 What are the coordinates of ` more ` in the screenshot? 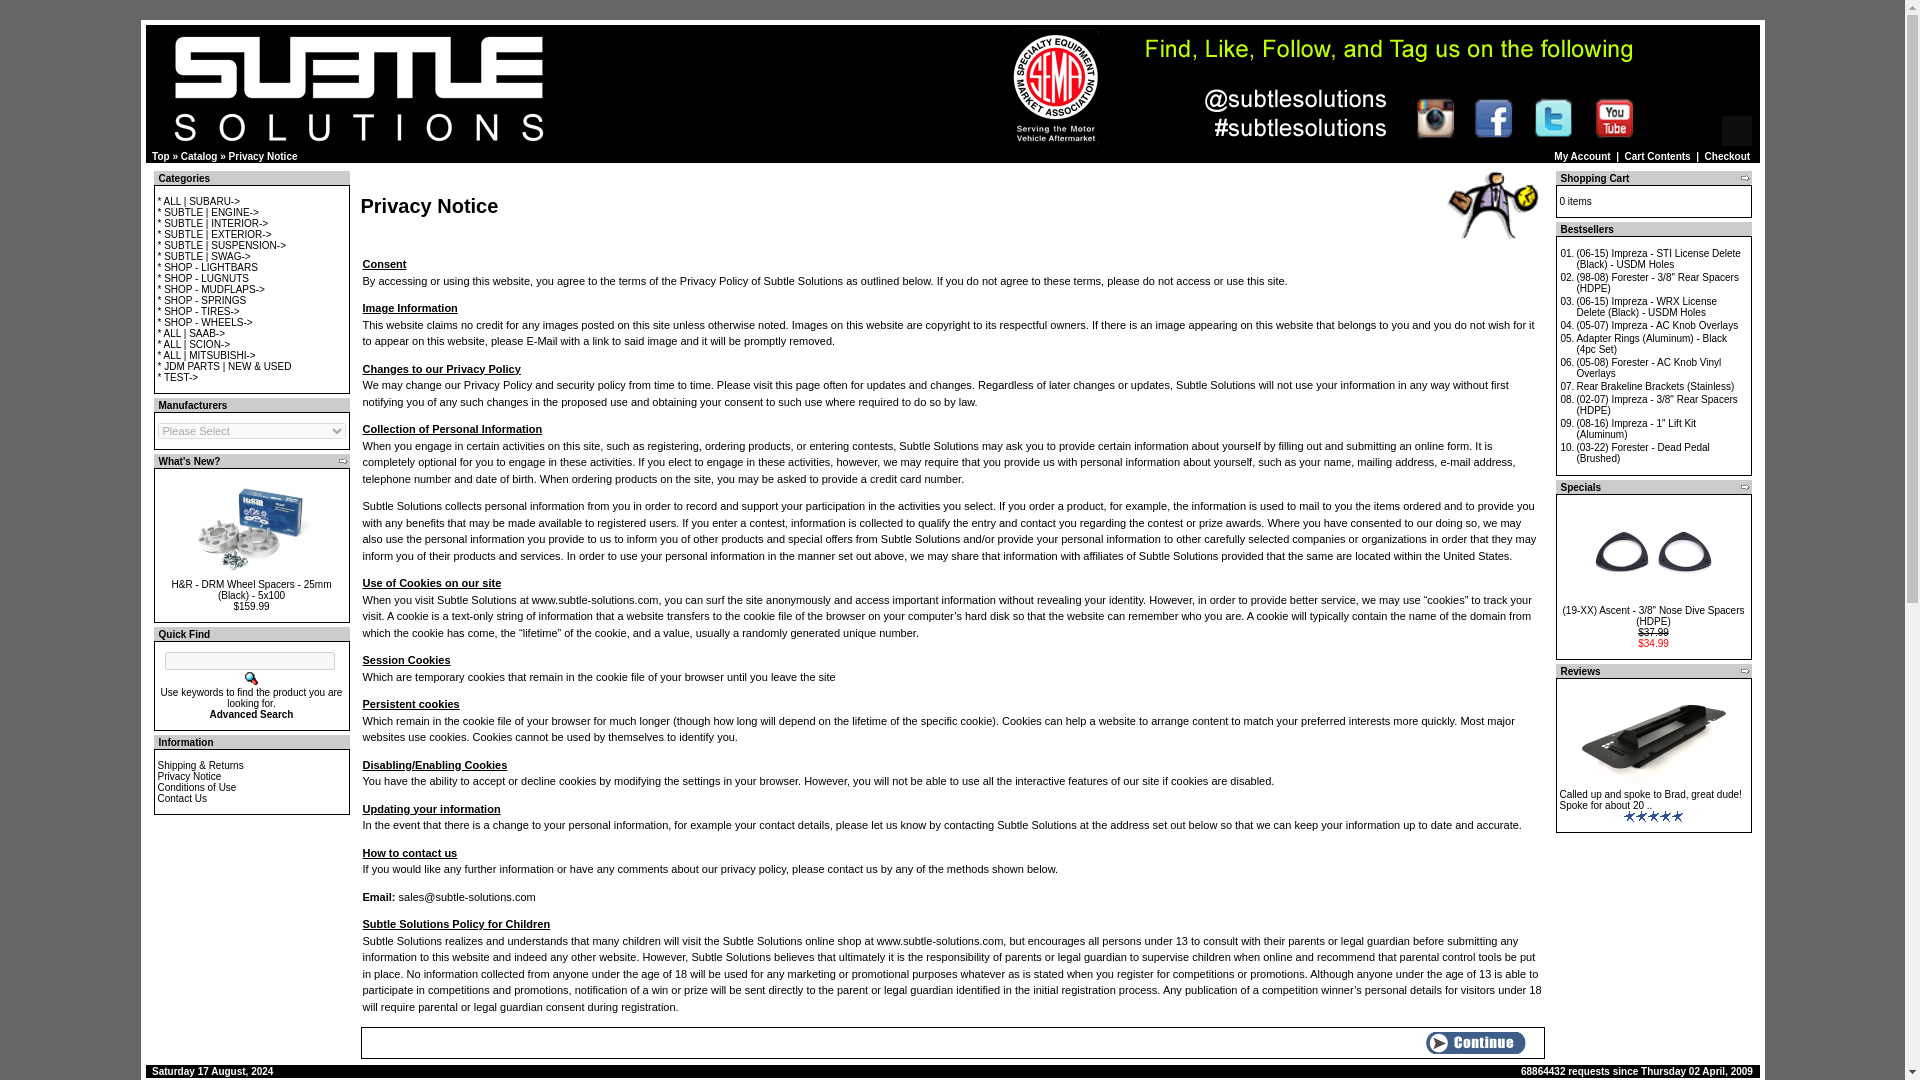 It's located at (343, 460).